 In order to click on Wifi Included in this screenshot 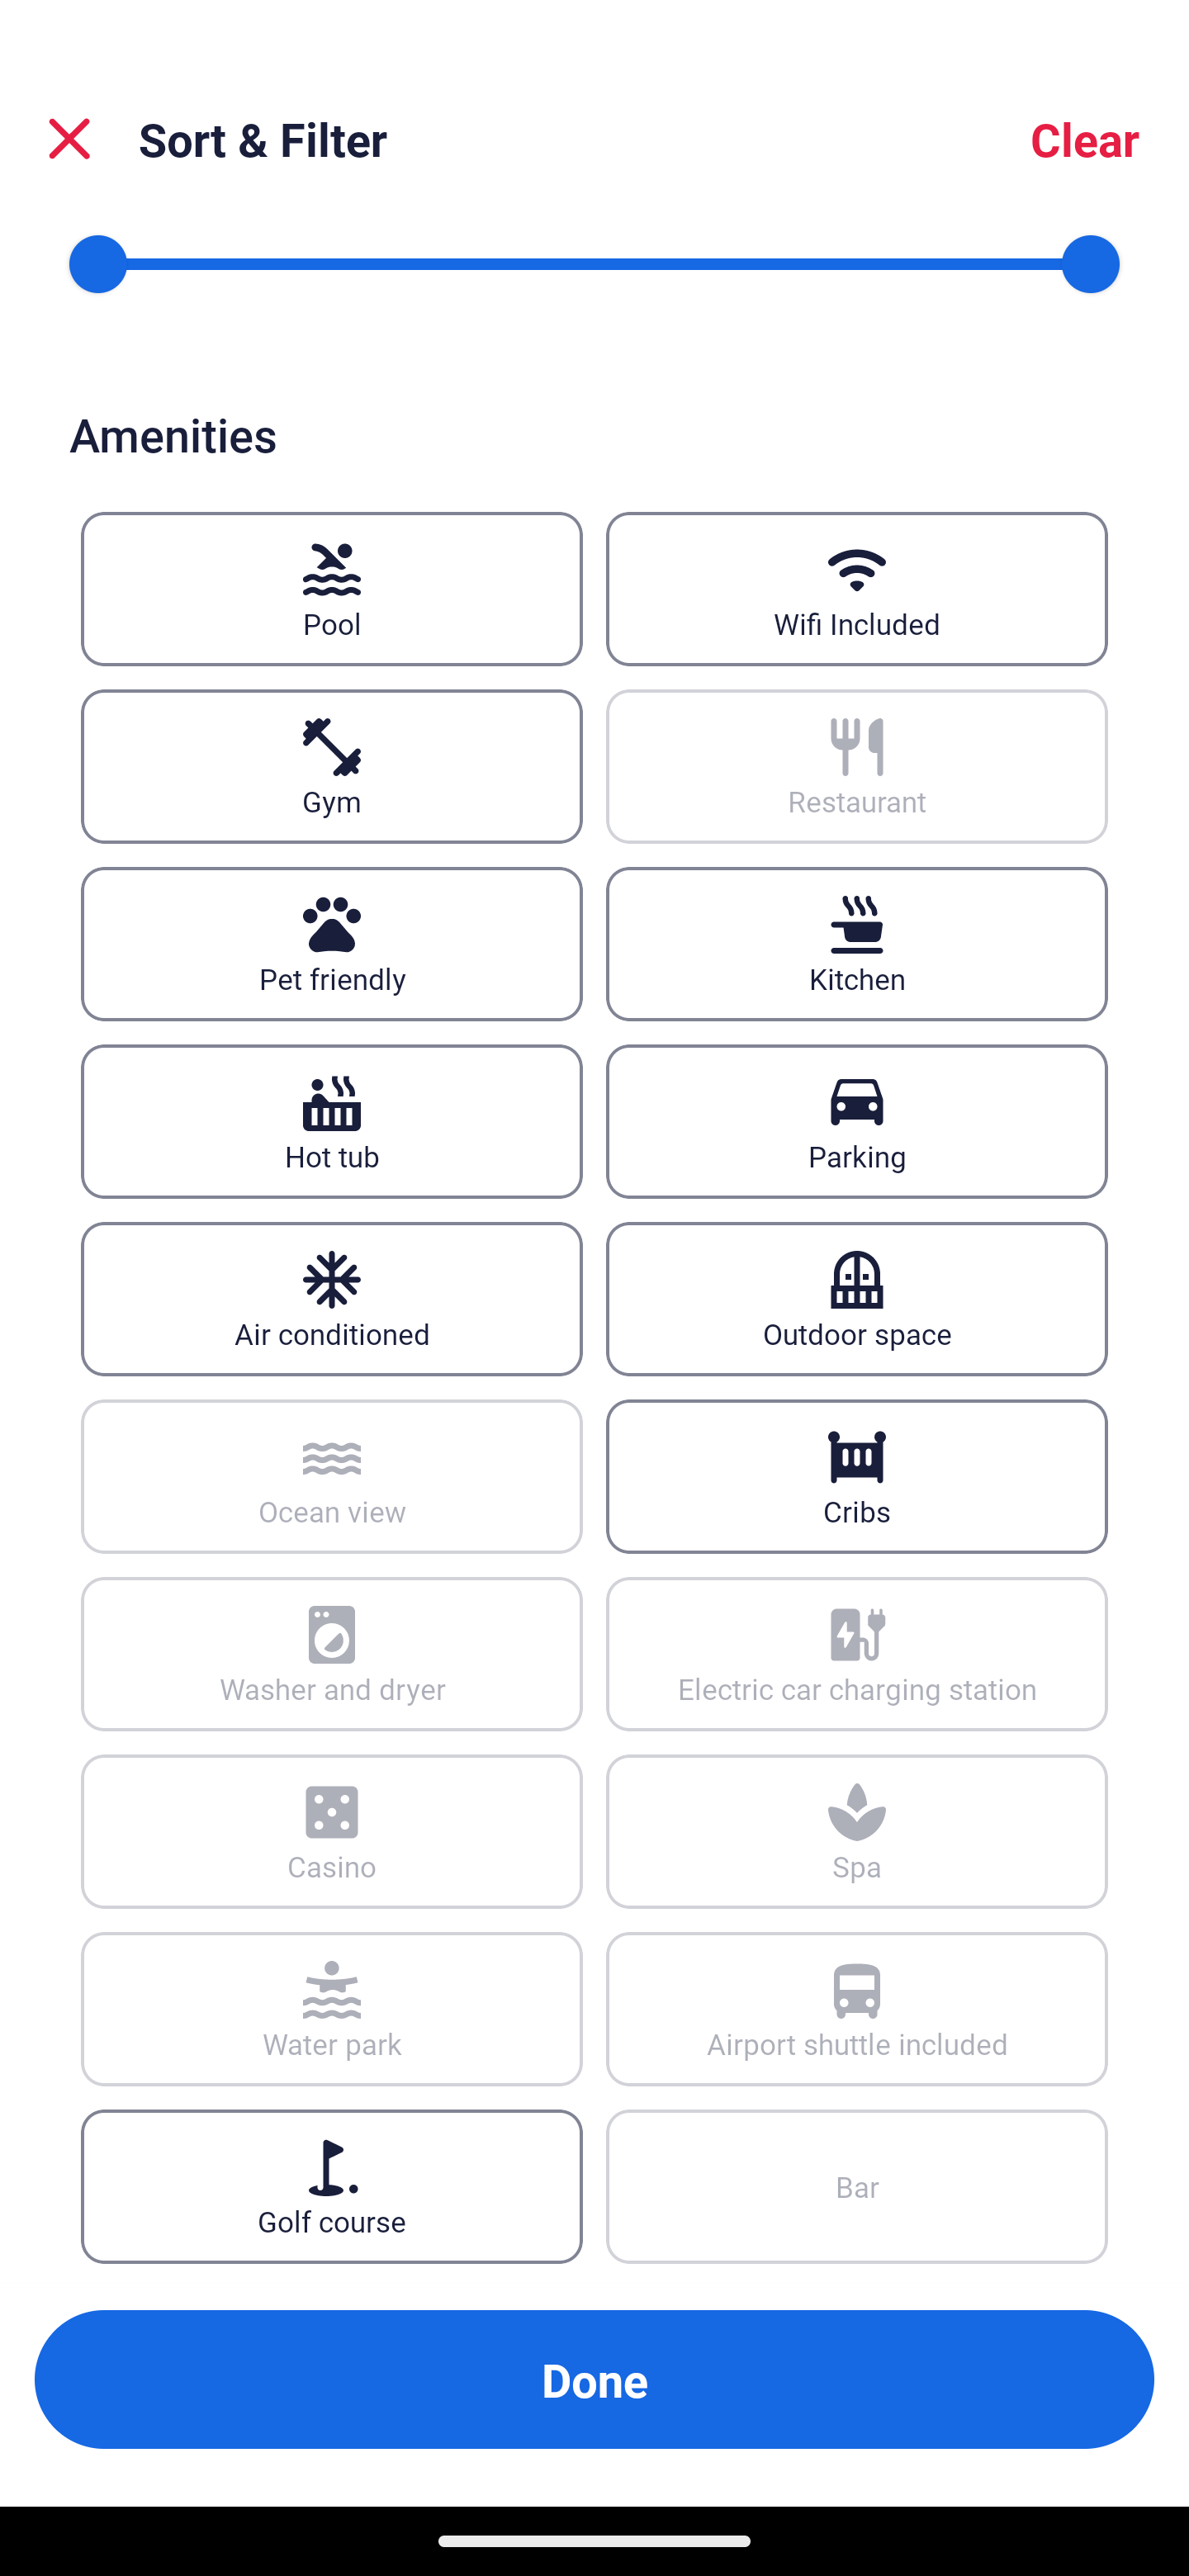, I will do `click(857, 590)`.